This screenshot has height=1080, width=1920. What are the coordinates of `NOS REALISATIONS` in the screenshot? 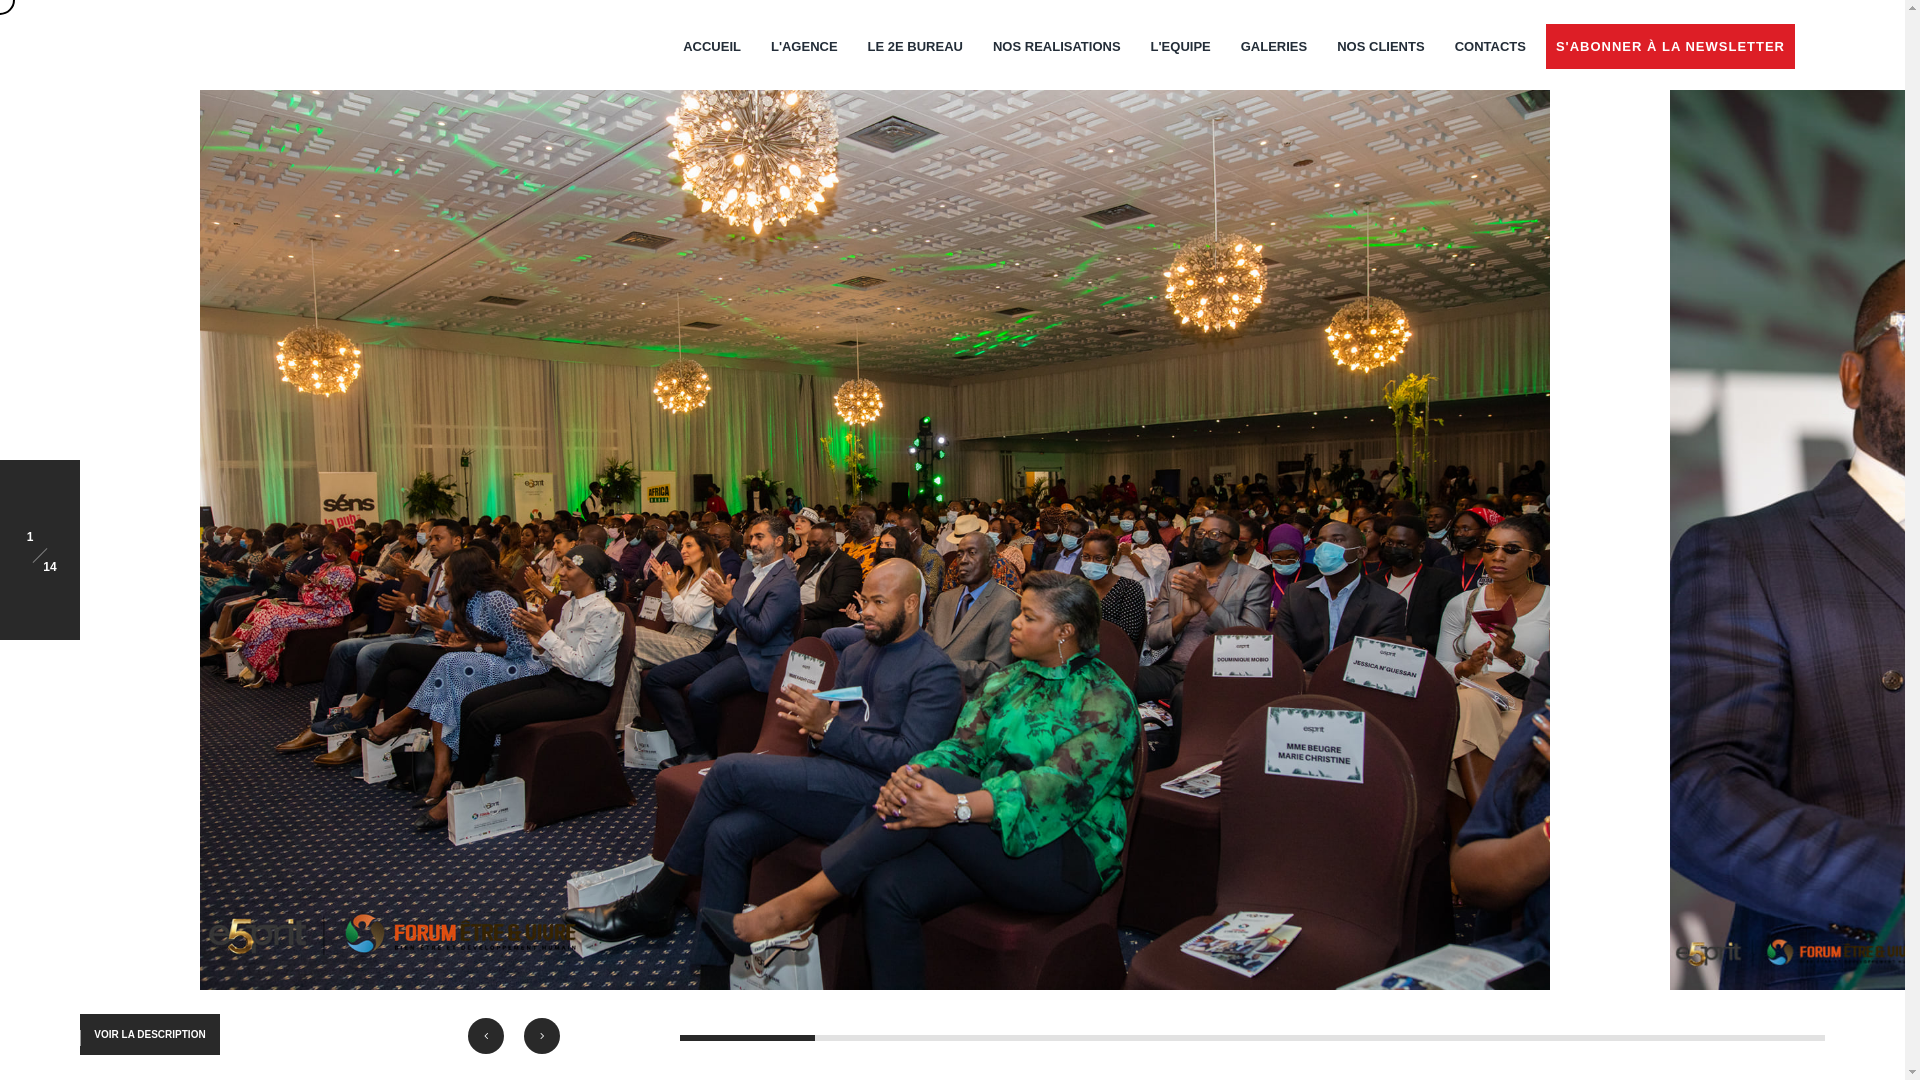 It's located at (1057, 46).